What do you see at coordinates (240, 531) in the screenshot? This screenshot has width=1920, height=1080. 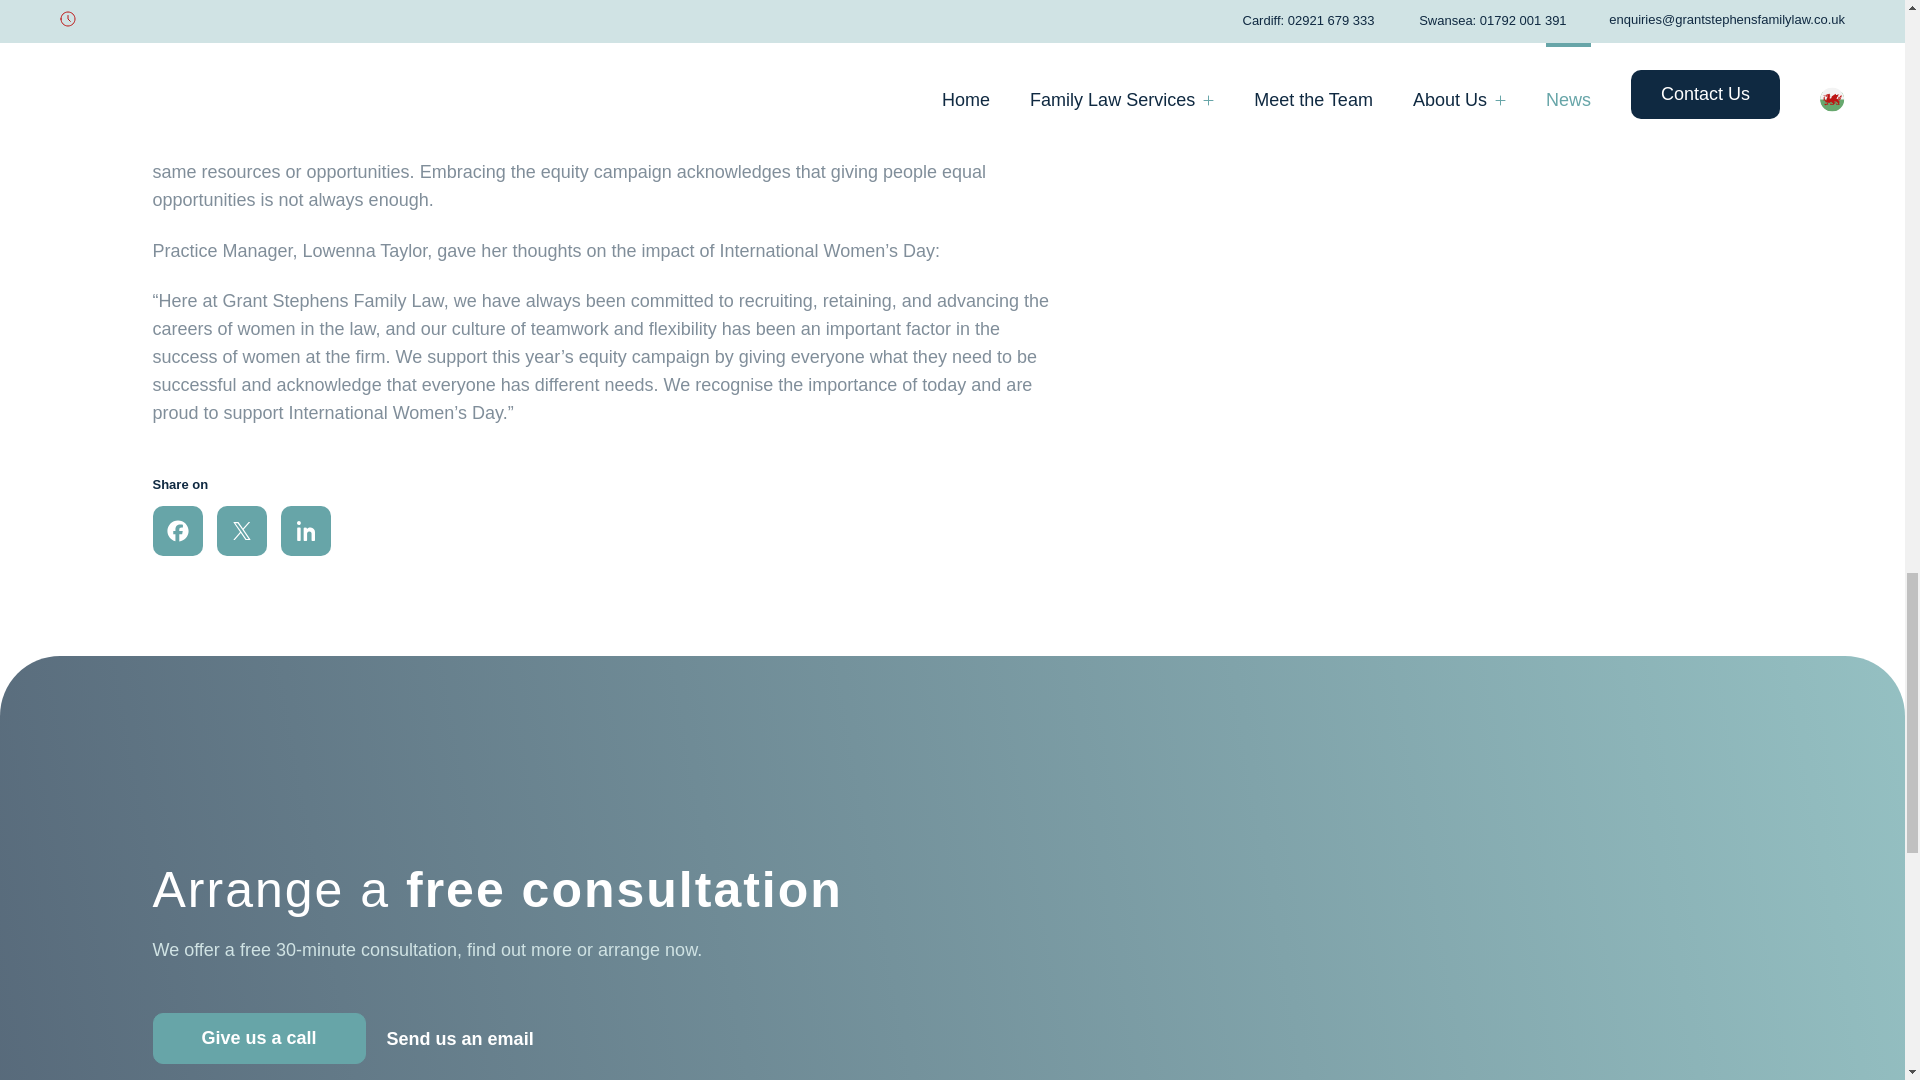 I see `Share on Twitter` at bounding box center [240, 531].